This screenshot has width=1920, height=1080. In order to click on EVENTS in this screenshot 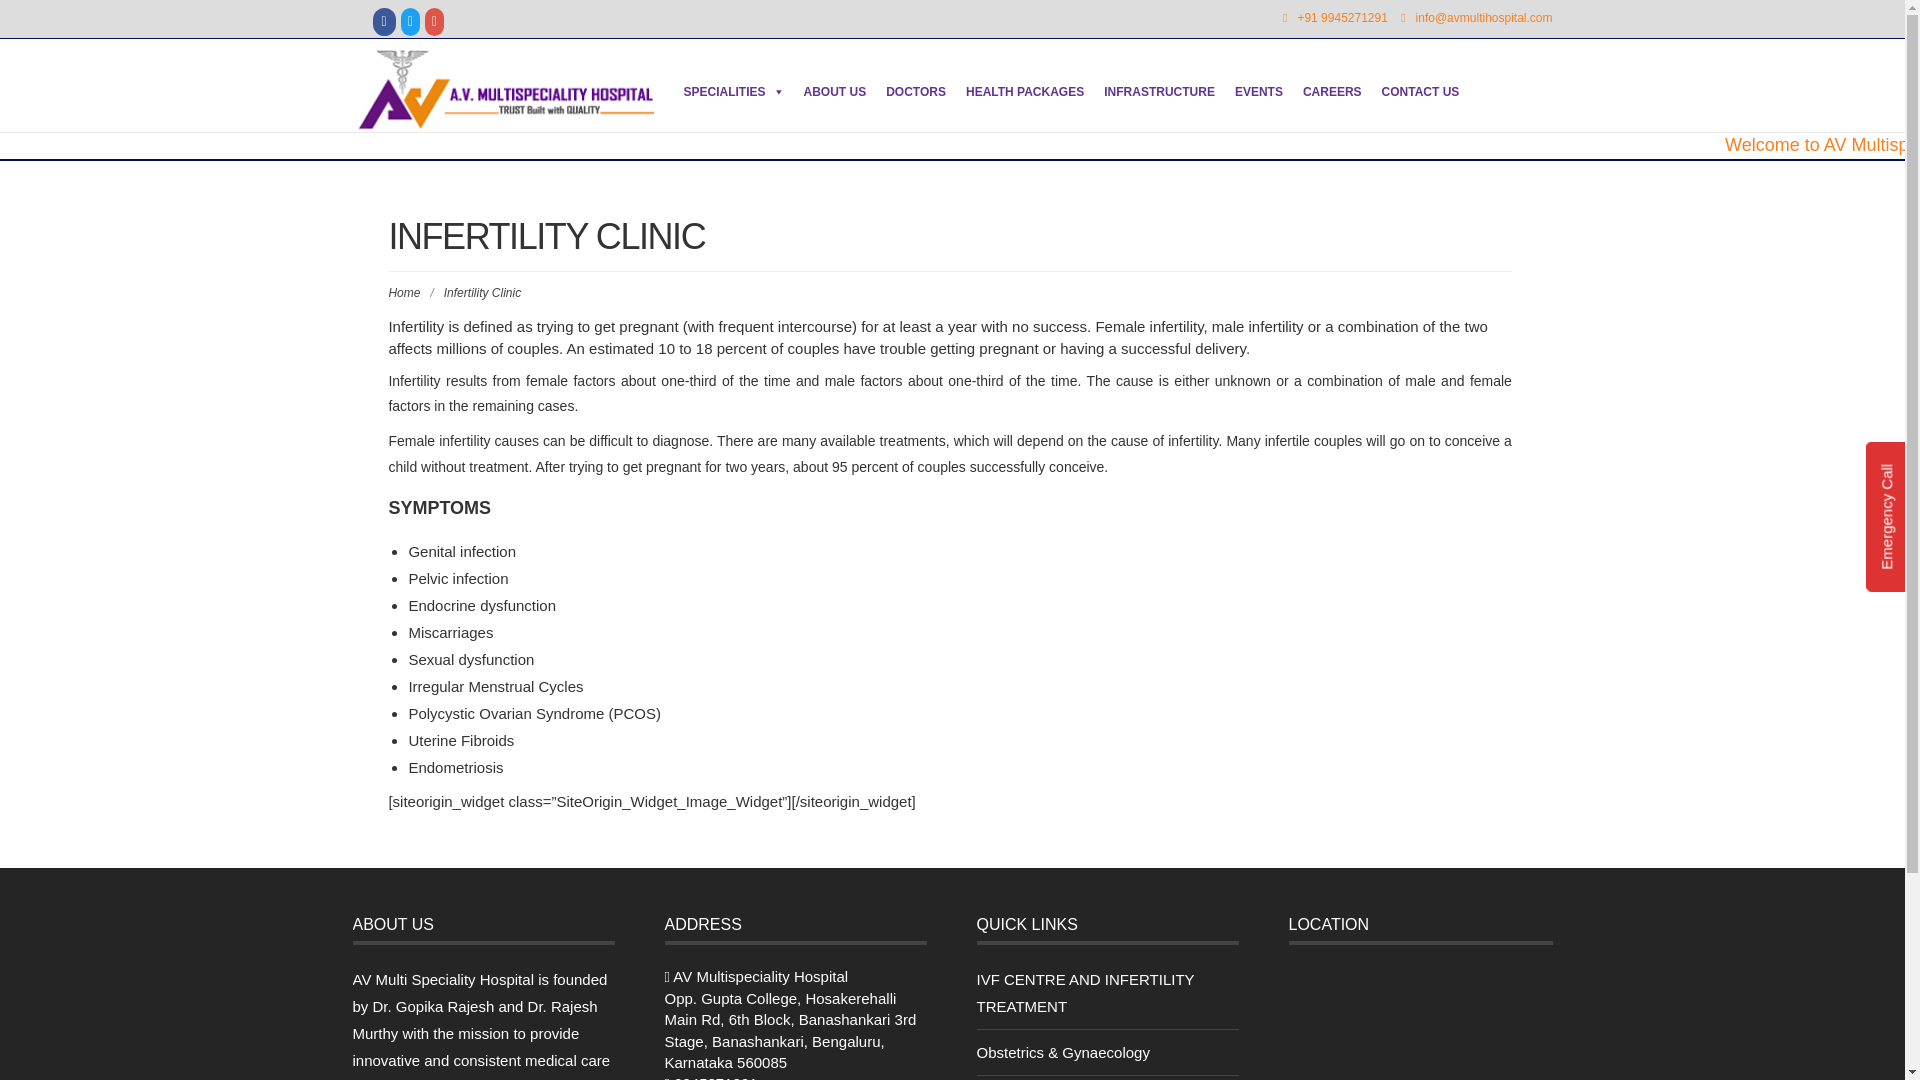, I will do `click(1258, 92)`.